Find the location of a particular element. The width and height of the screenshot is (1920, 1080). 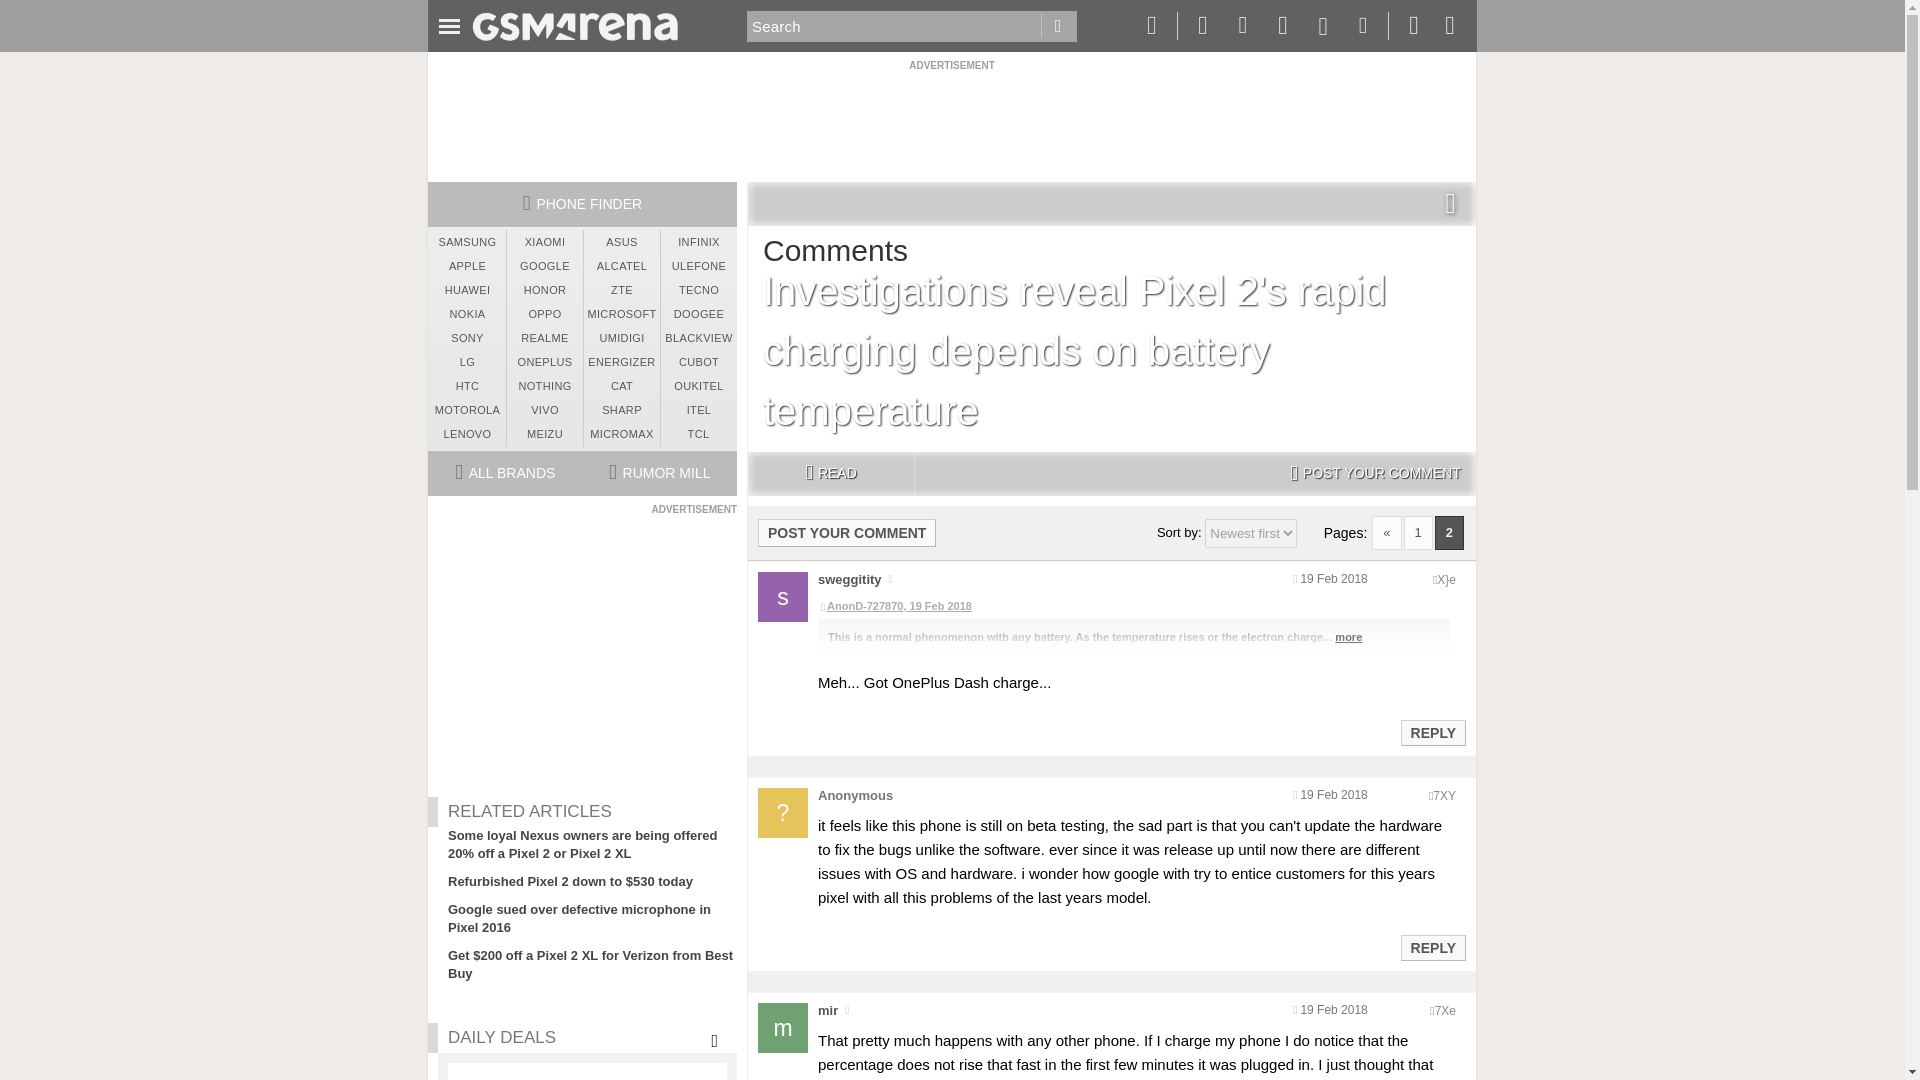

READ is located at coordinates (830, 474).